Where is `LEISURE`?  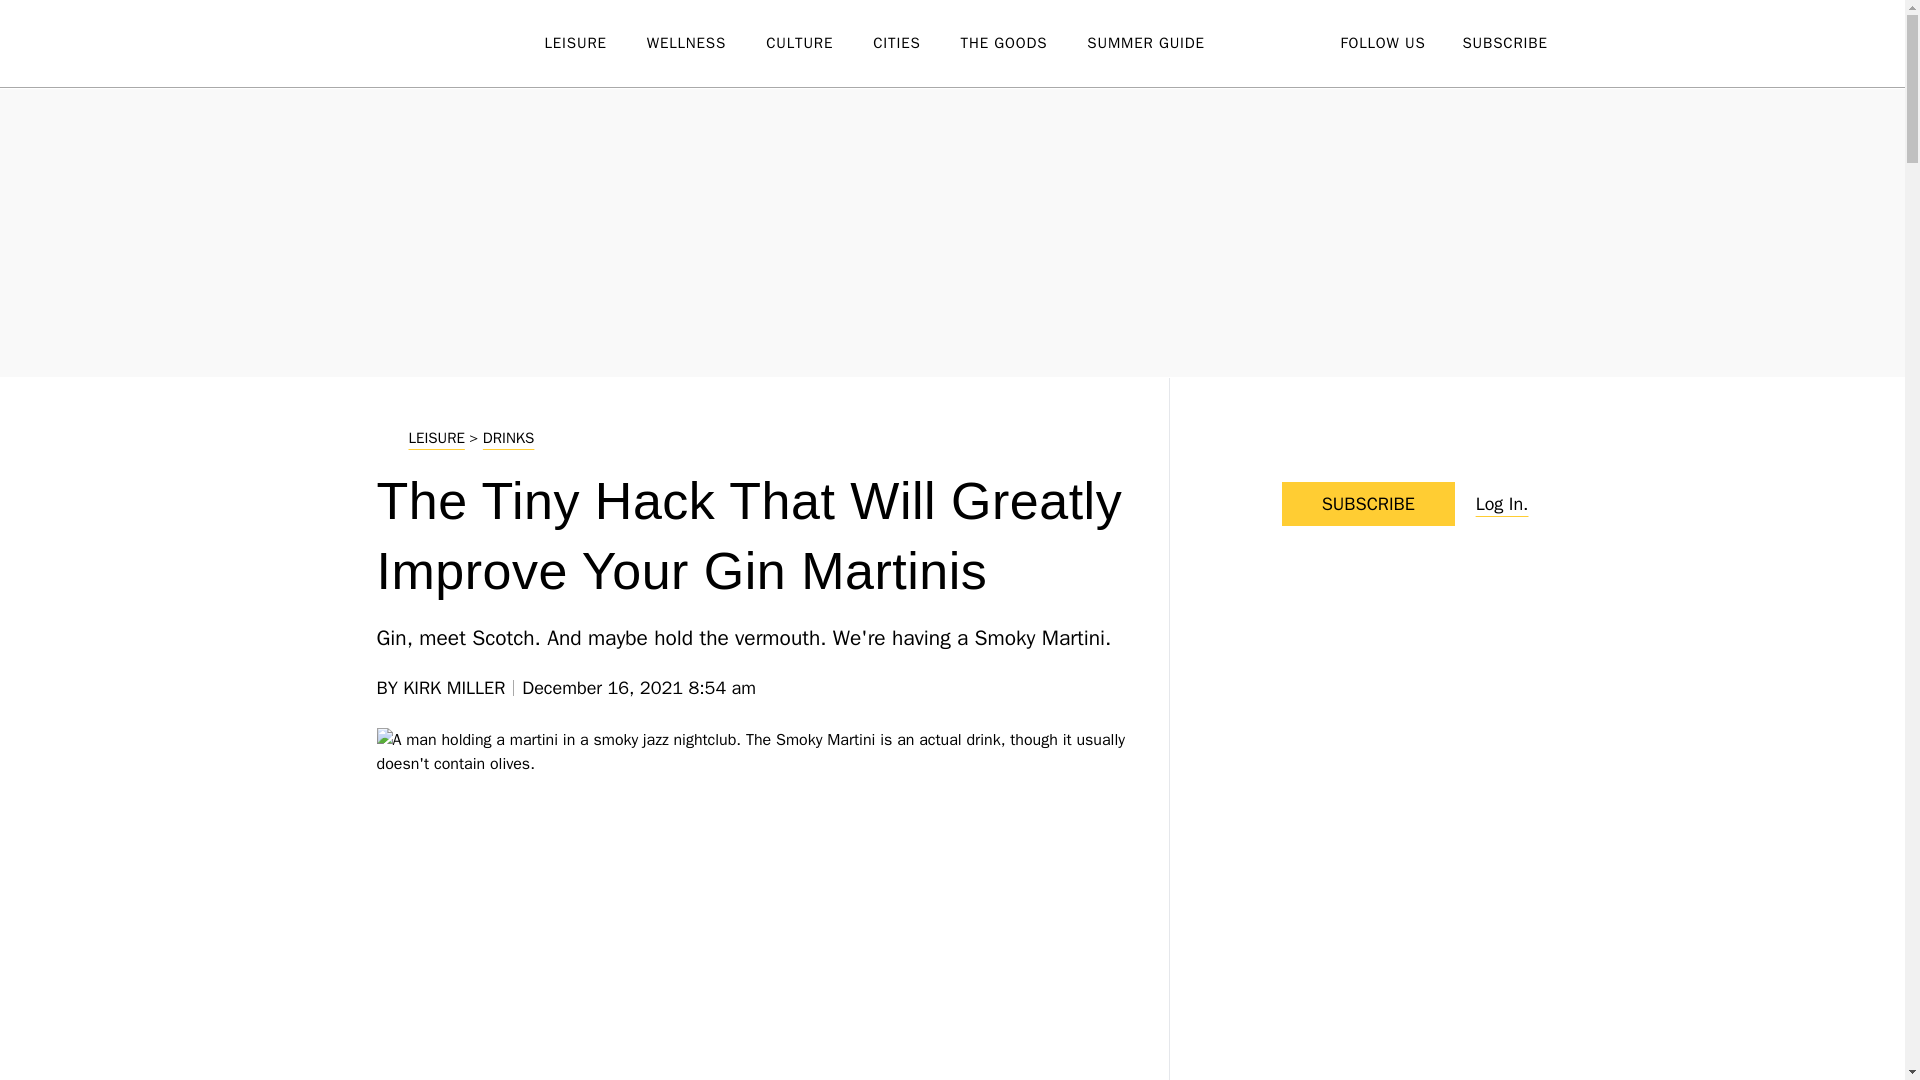
LEISURE is located at coordinates (594, 44).